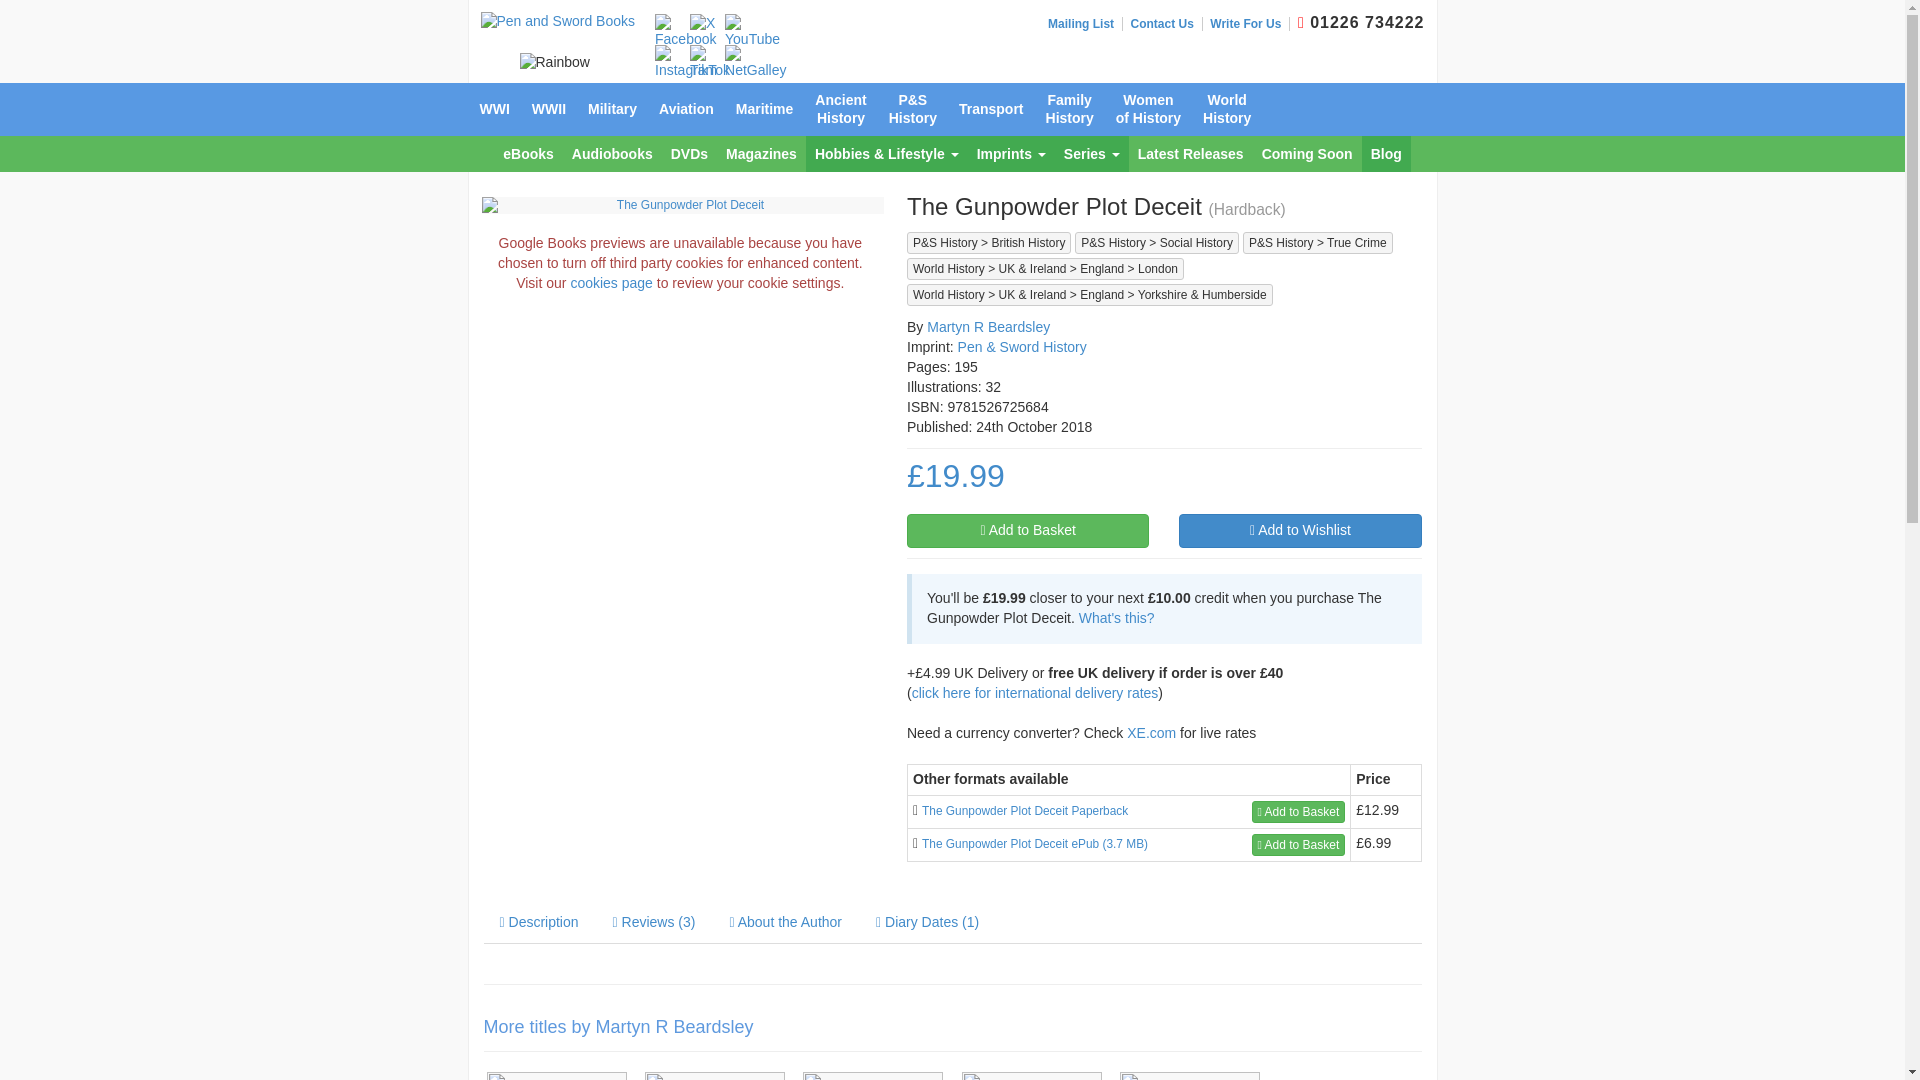 The width and height of the screenshot is (1920, 1080). What do you see at coordinates (709, 63) in the screenshot?
I see `TikTok` at bounding box center [709, 63].